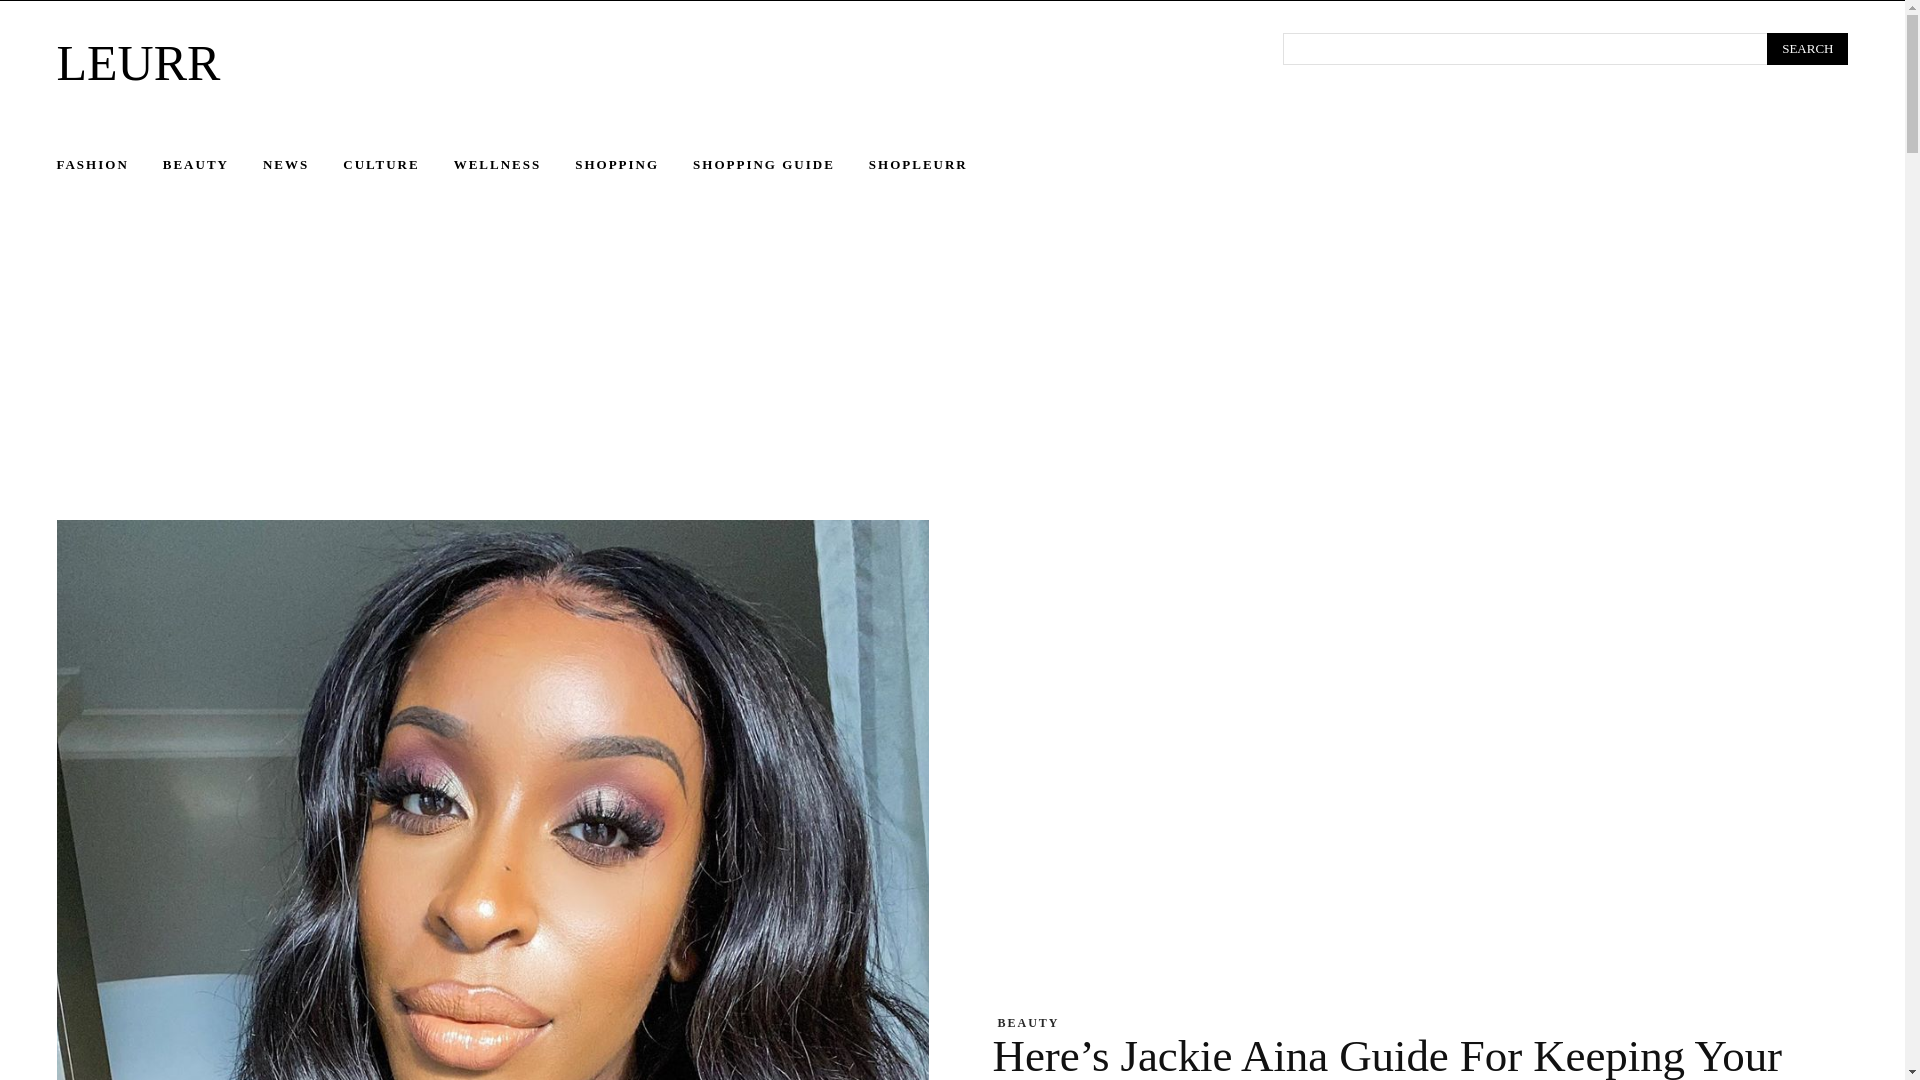 This screenshot has height=1080, width=1920. Describe the element at coordinates (644, 62) in the screenshot. I see `LEURR` at that location.